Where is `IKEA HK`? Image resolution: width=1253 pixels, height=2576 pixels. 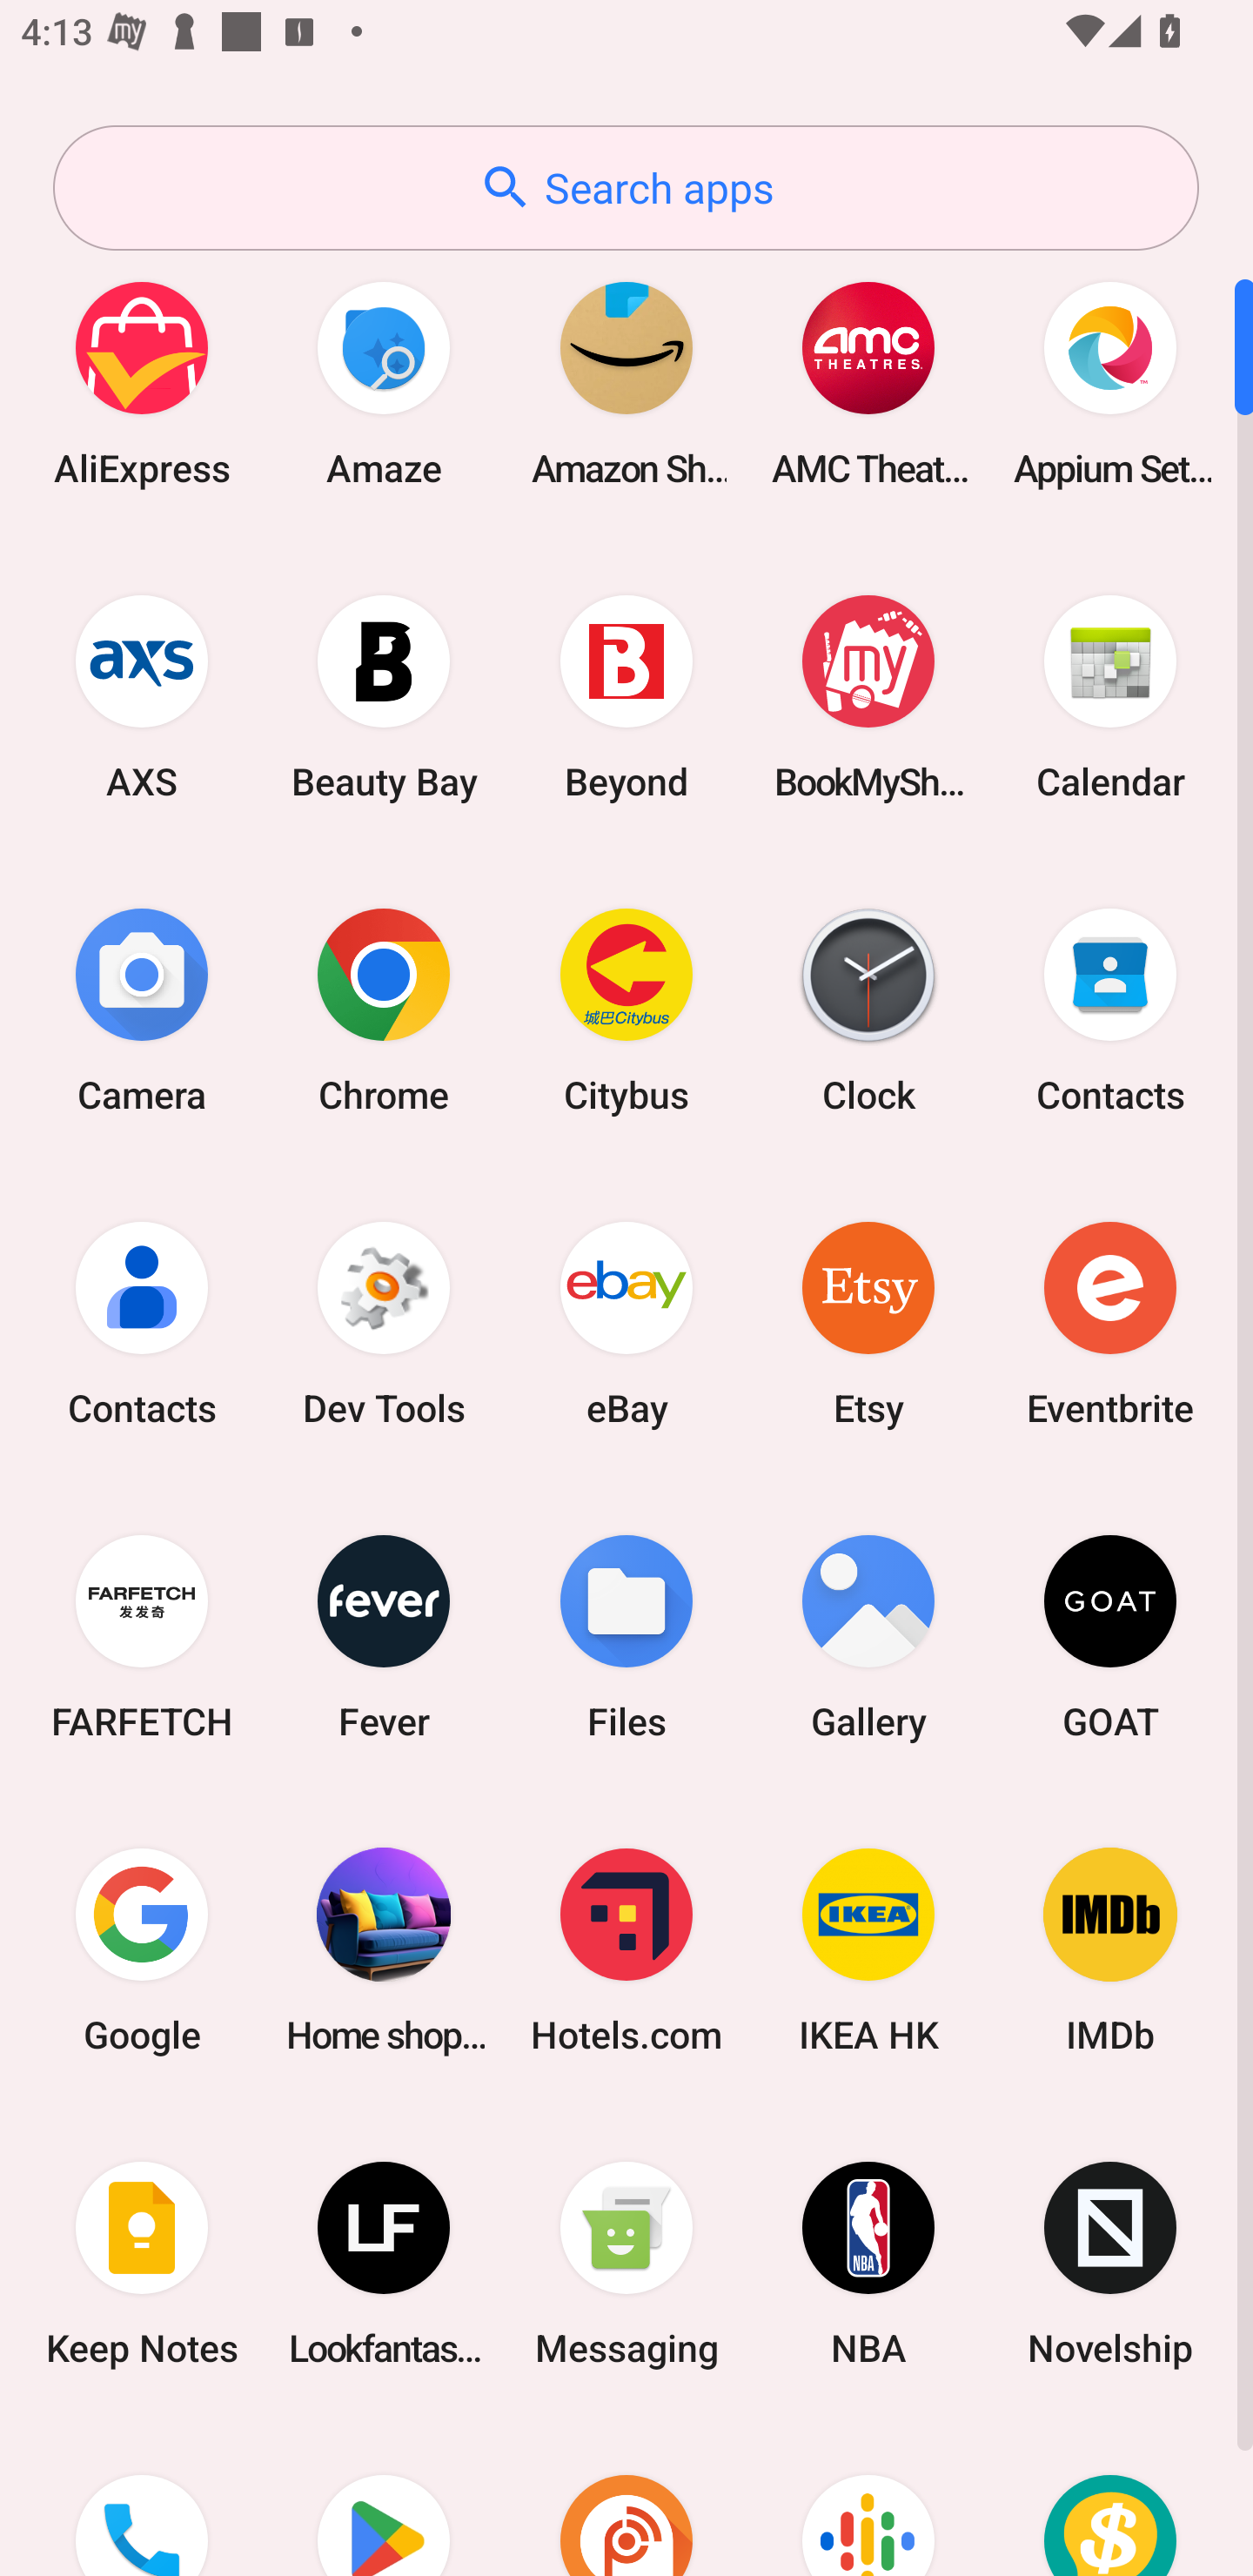 IKEA HK is located at coordinates (868, 1949).